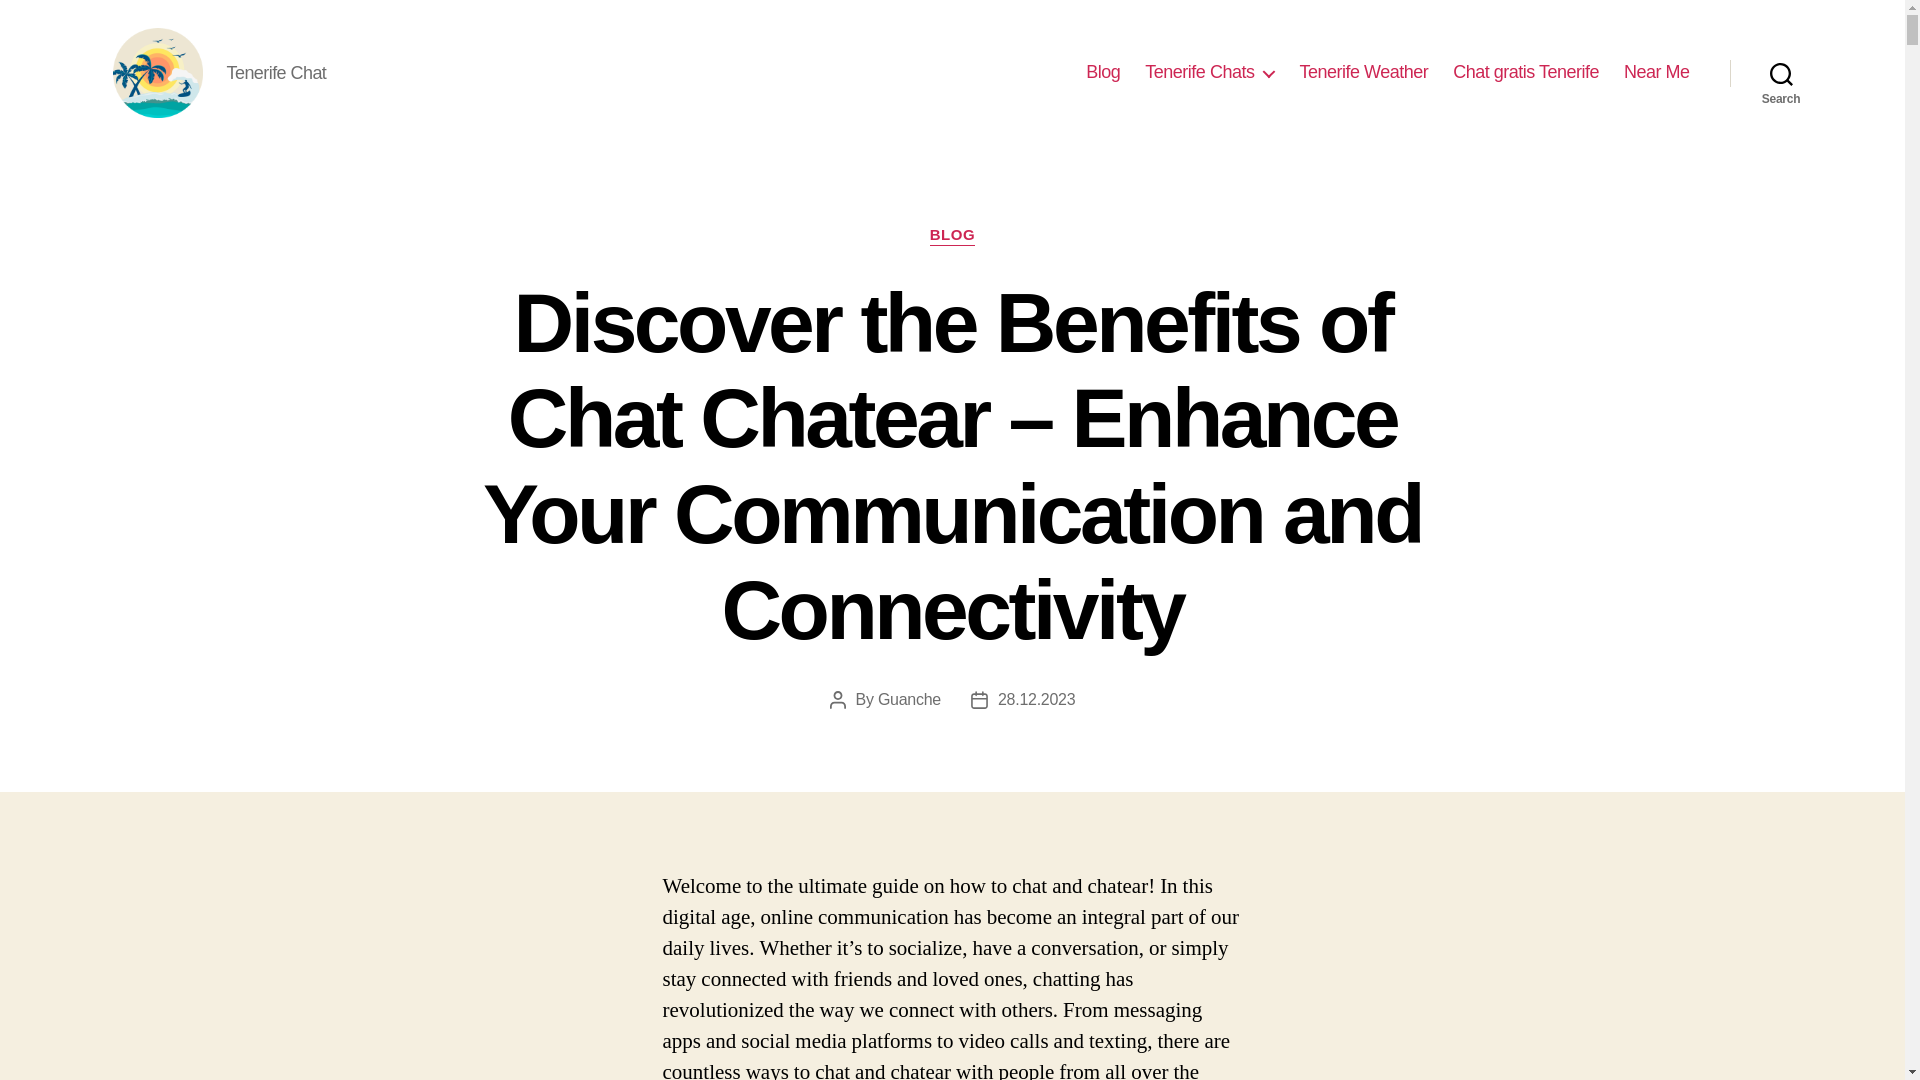 This screenshot has height=1080, width=1920. I want to click on Guanche, so click(908, 700).